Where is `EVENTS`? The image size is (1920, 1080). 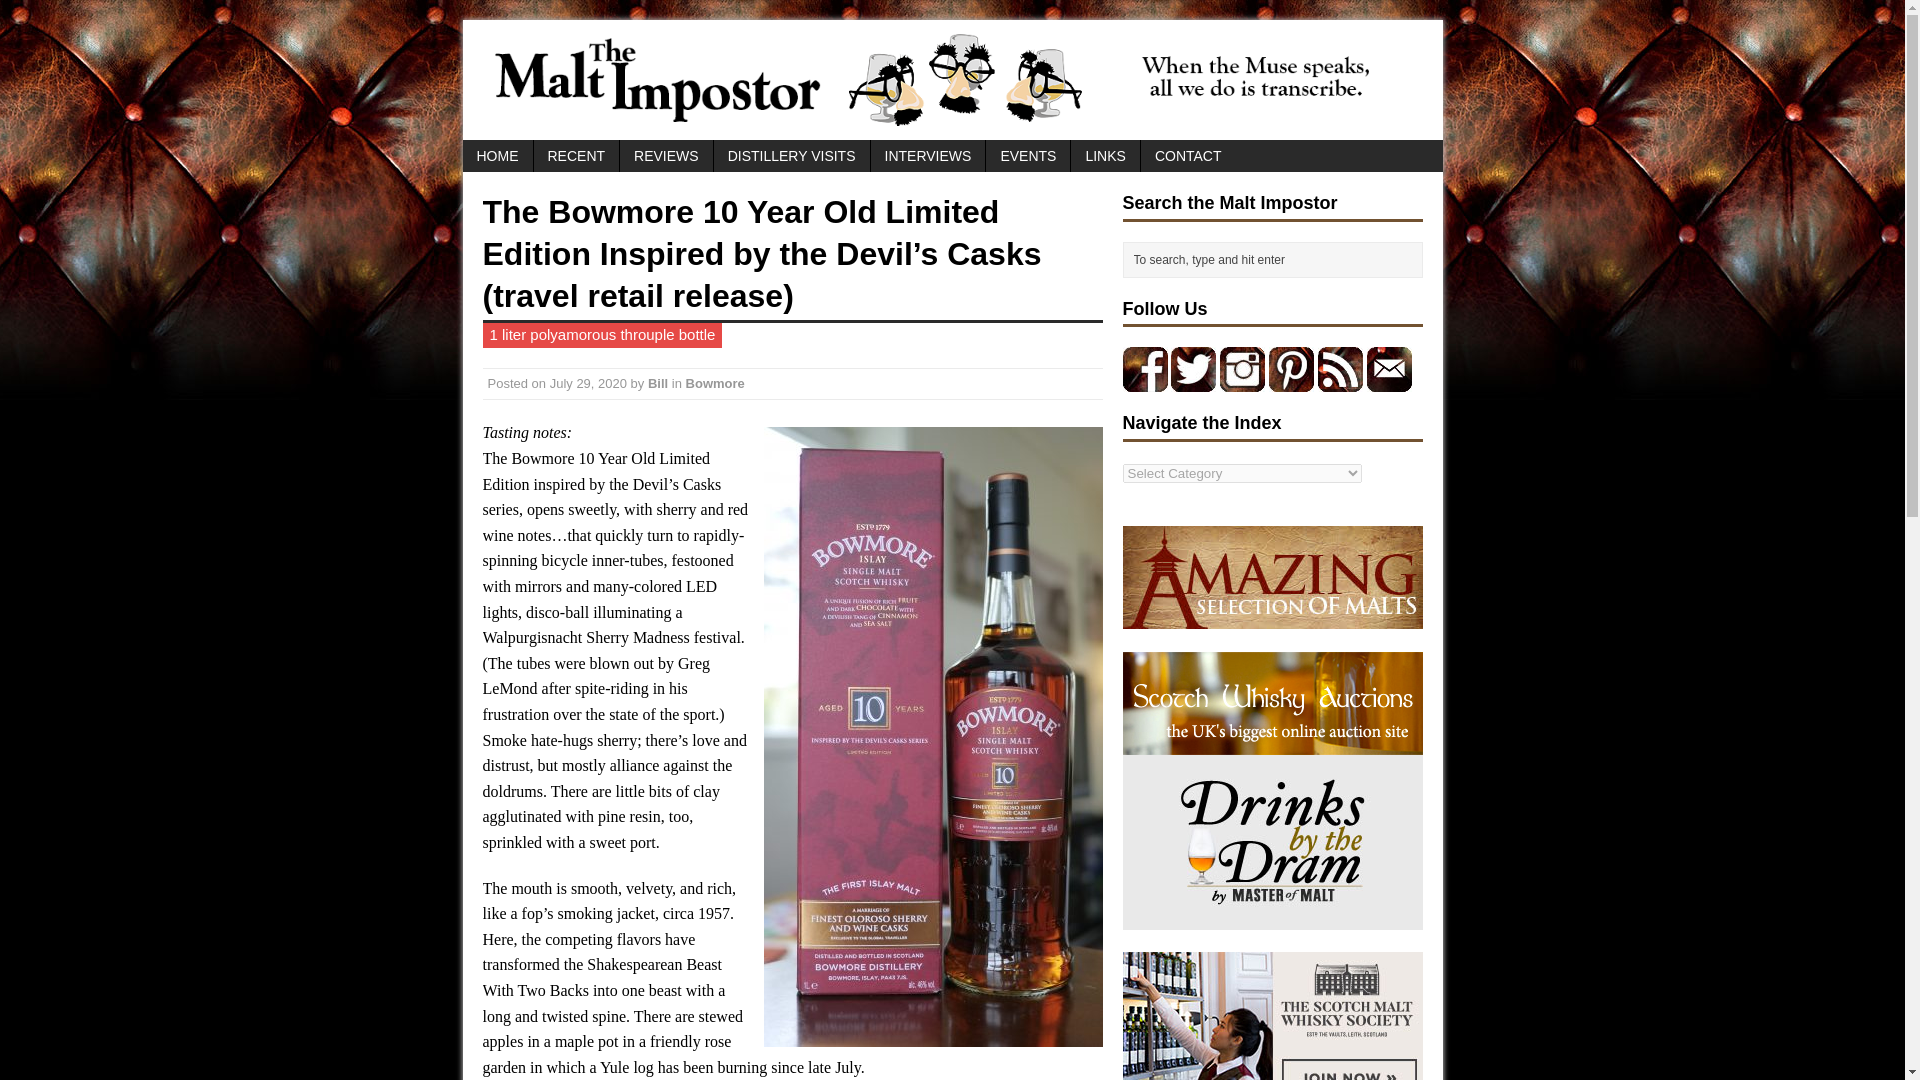 EVENTS is located at coordinates (1028, 156).